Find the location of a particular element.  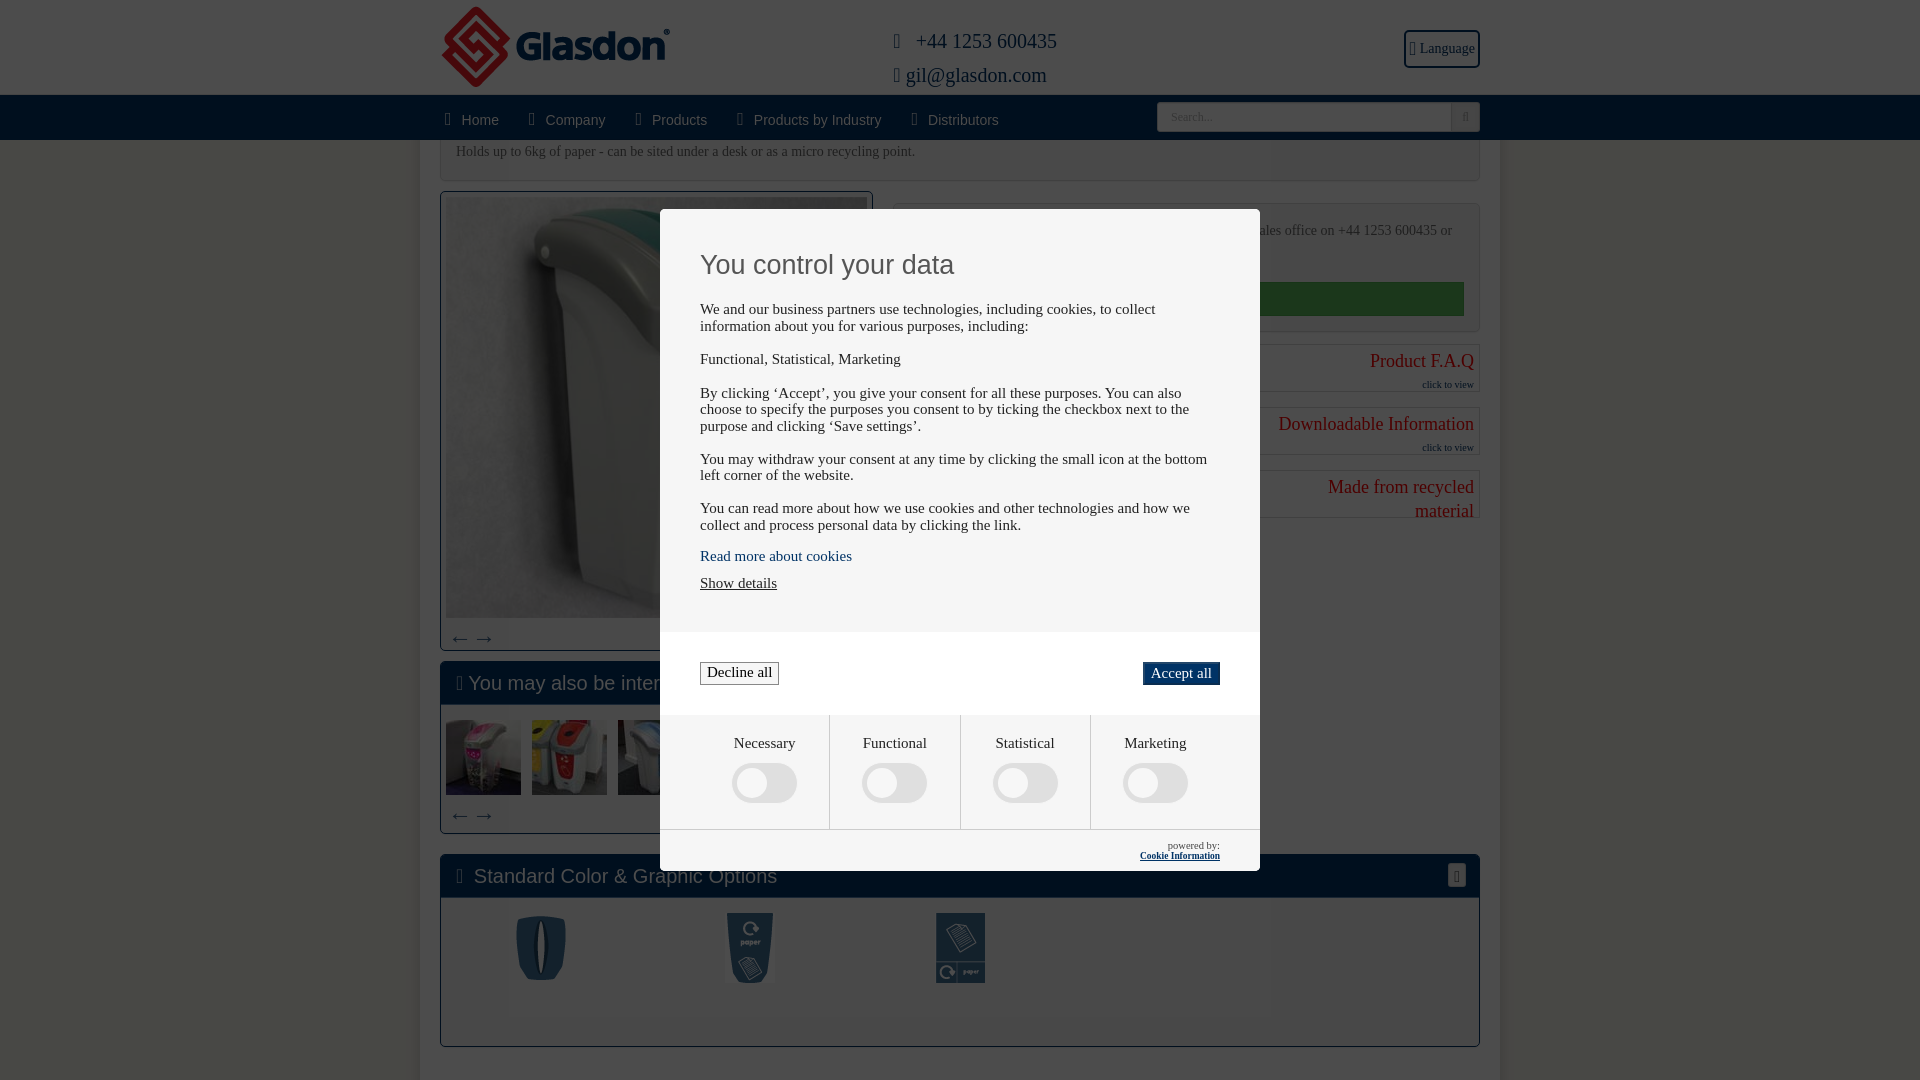

Show details is located at coordinates (738, 444).